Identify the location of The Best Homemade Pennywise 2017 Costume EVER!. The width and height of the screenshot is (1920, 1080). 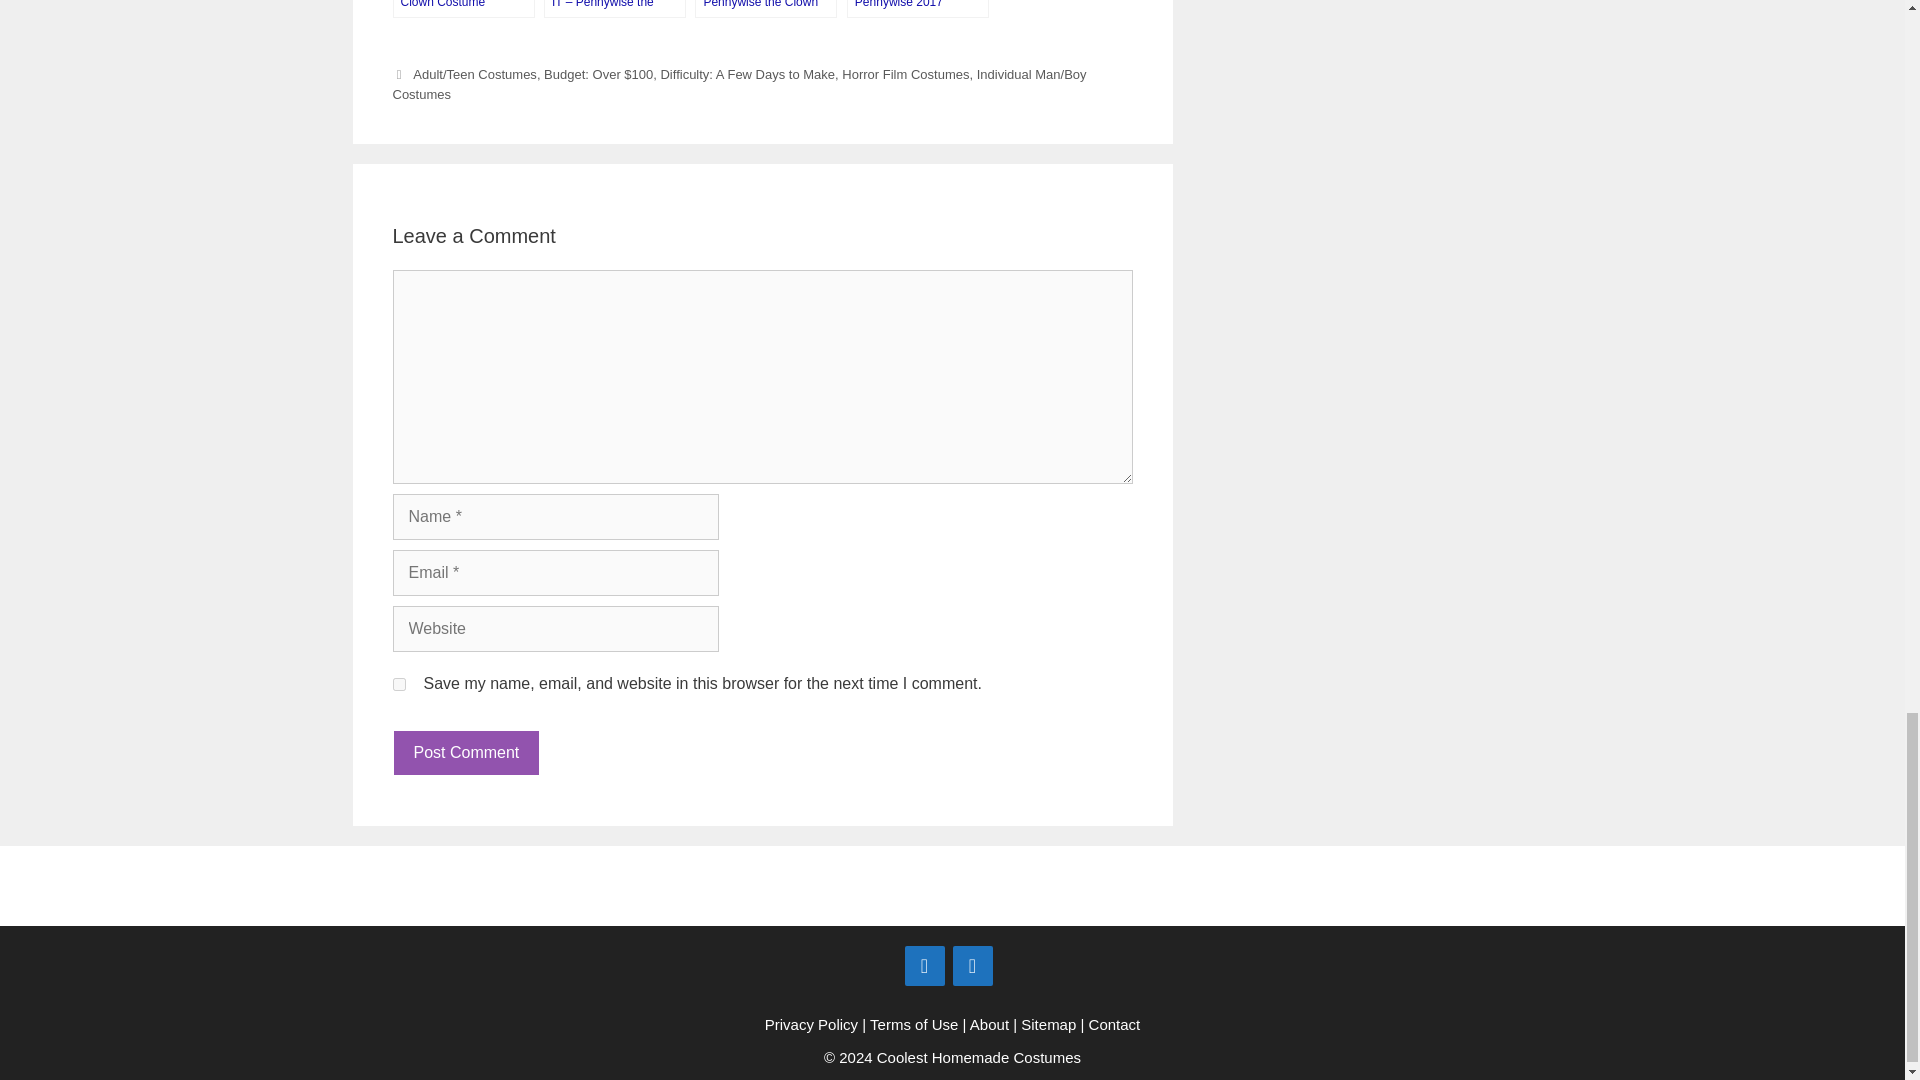
(917, 9).